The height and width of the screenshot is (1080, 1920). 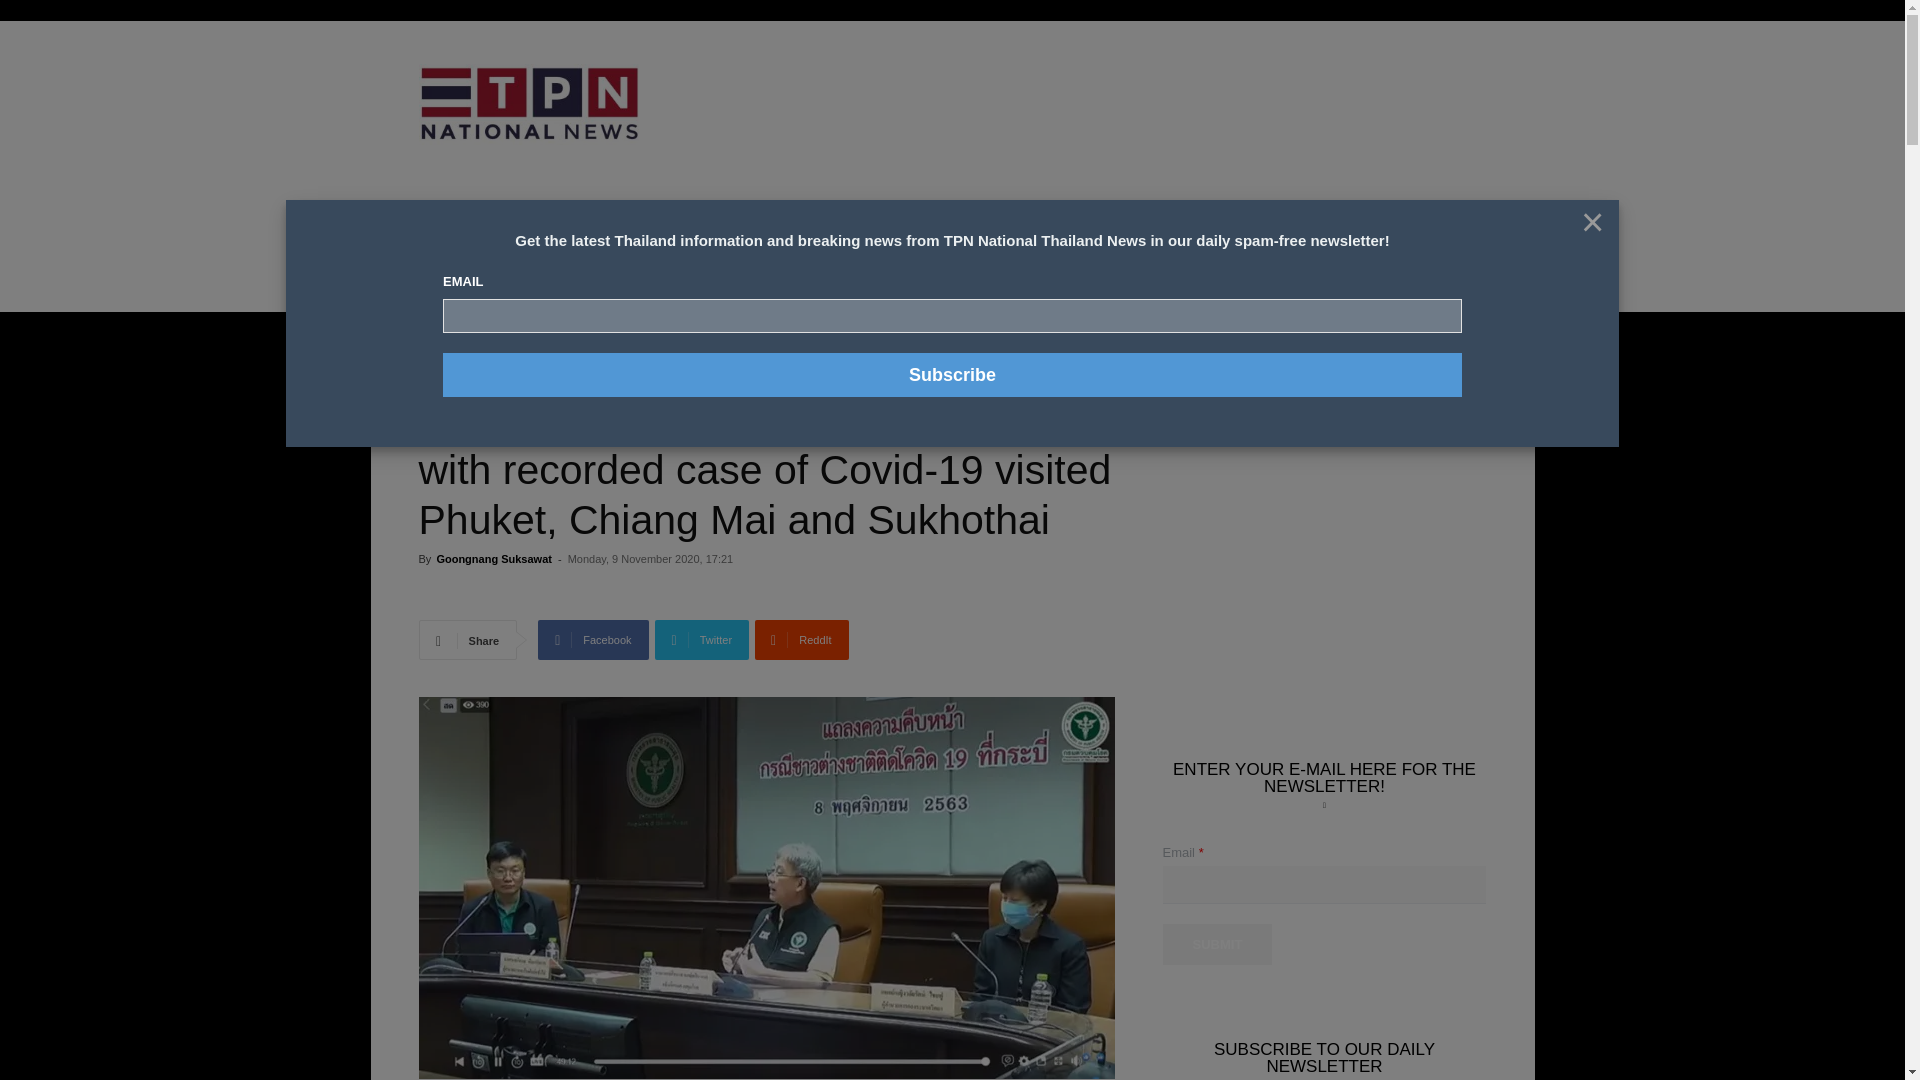 I want to click on Thailand National News, so click(x=534, y=342).